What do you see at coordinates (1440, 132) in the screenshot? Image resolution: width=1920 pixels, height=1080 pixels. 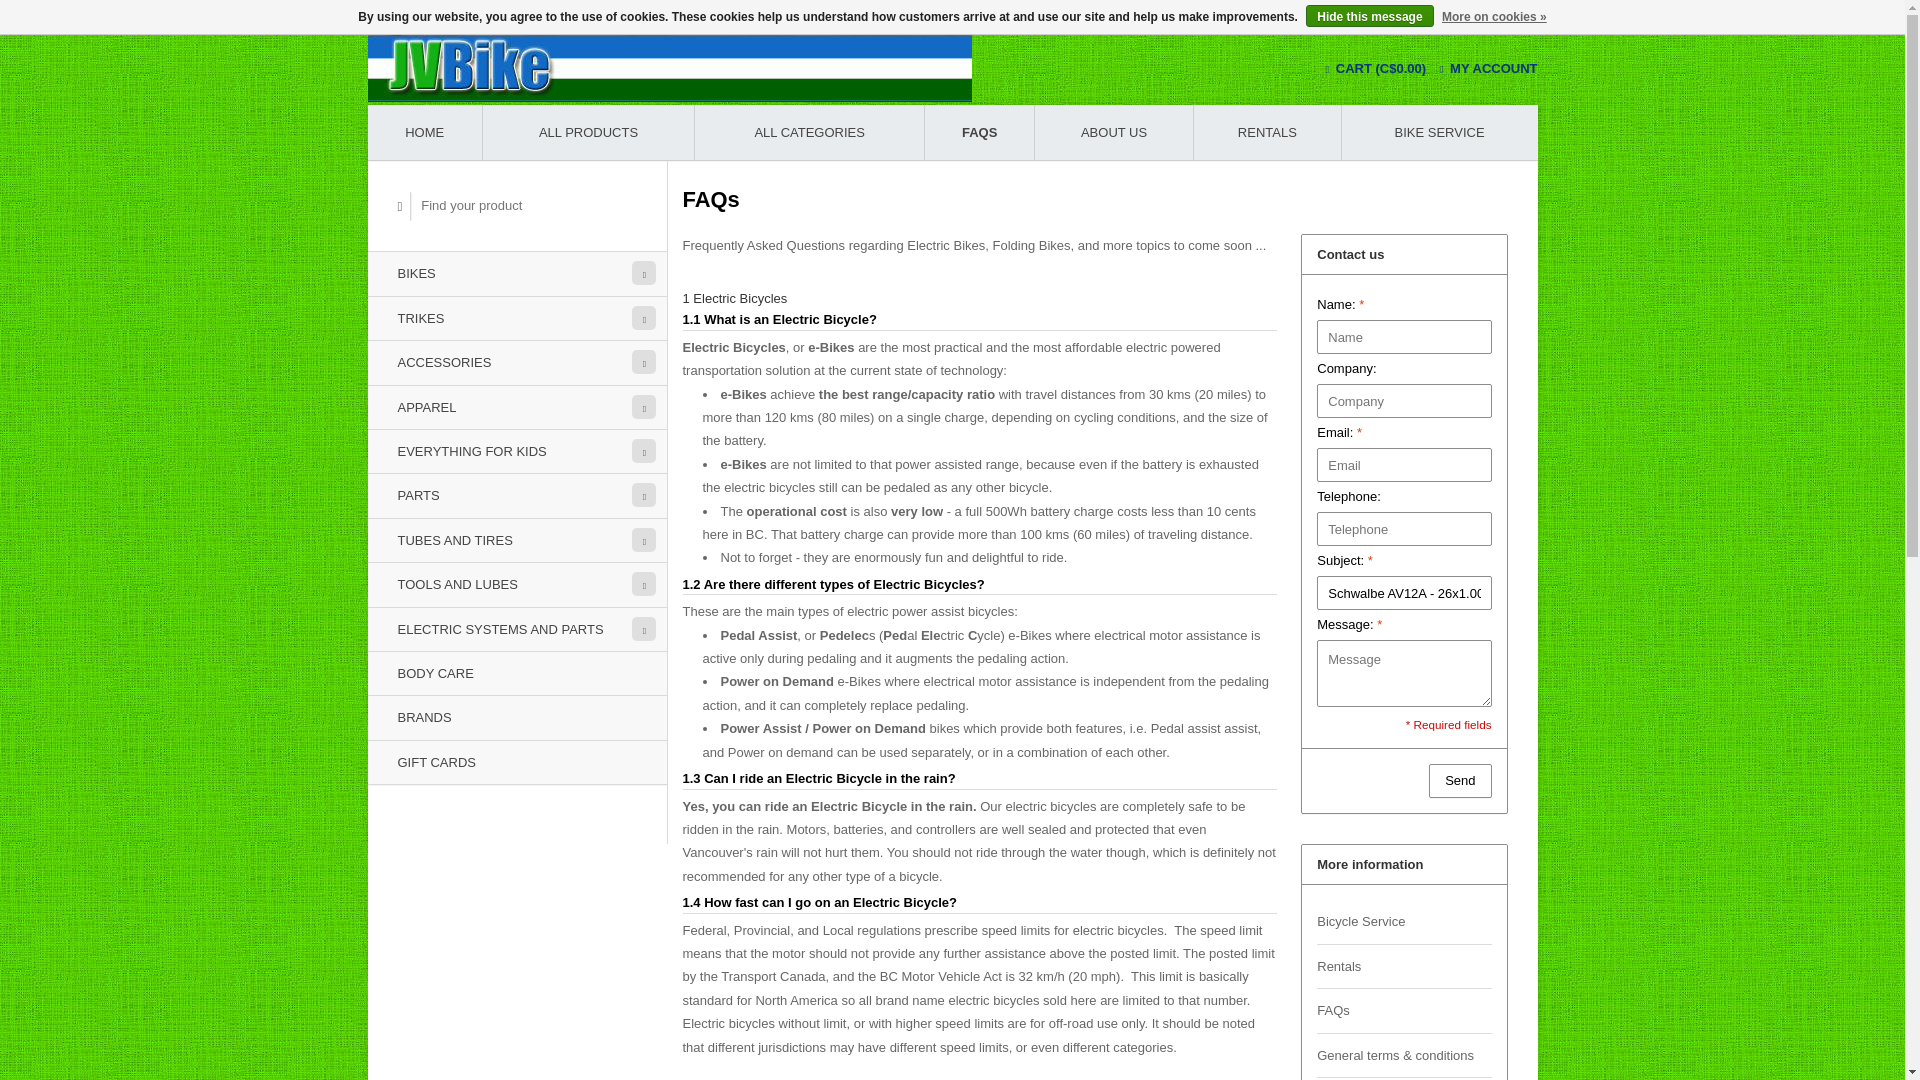 I see `BIKE SERVICE` at bounding box center [1440, 132].